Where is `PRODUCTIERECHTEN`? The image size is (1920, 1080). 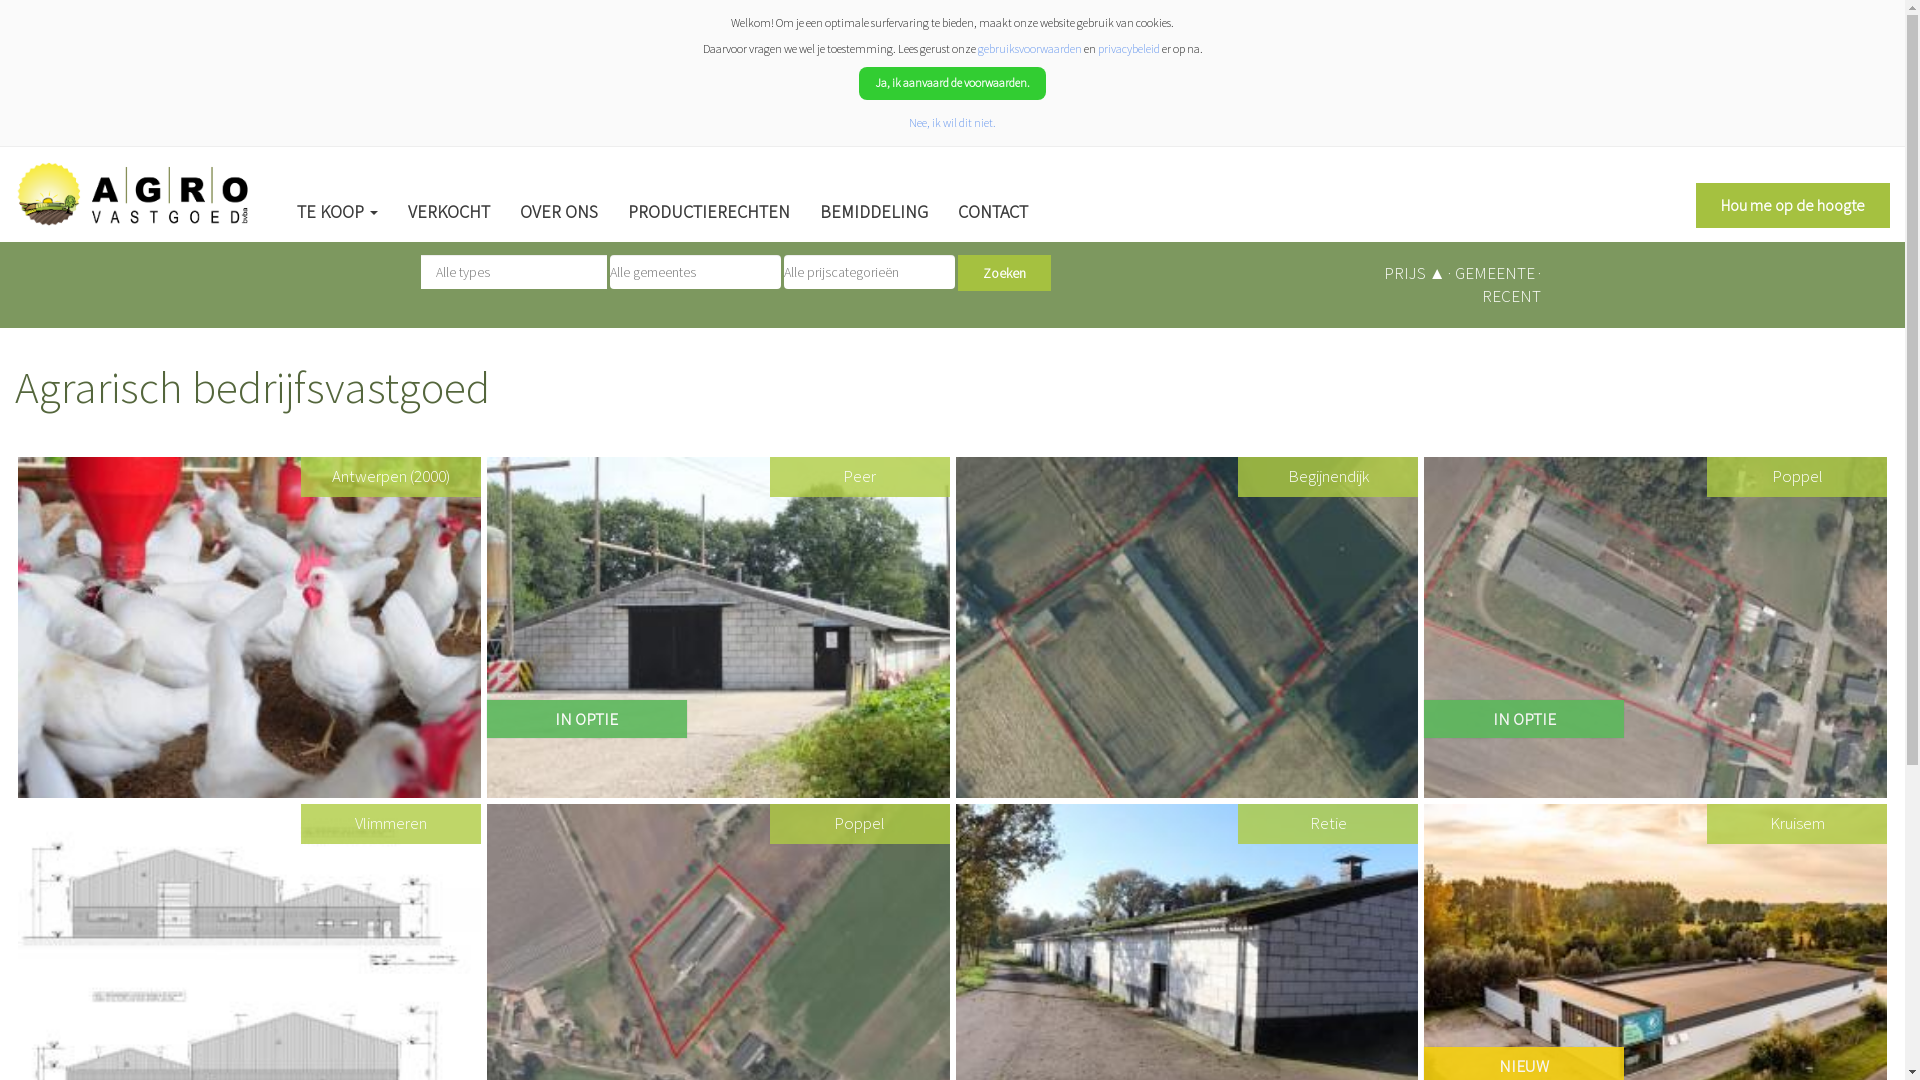 PRODUCTIERECHTEN is located at coordinates (709, 212).